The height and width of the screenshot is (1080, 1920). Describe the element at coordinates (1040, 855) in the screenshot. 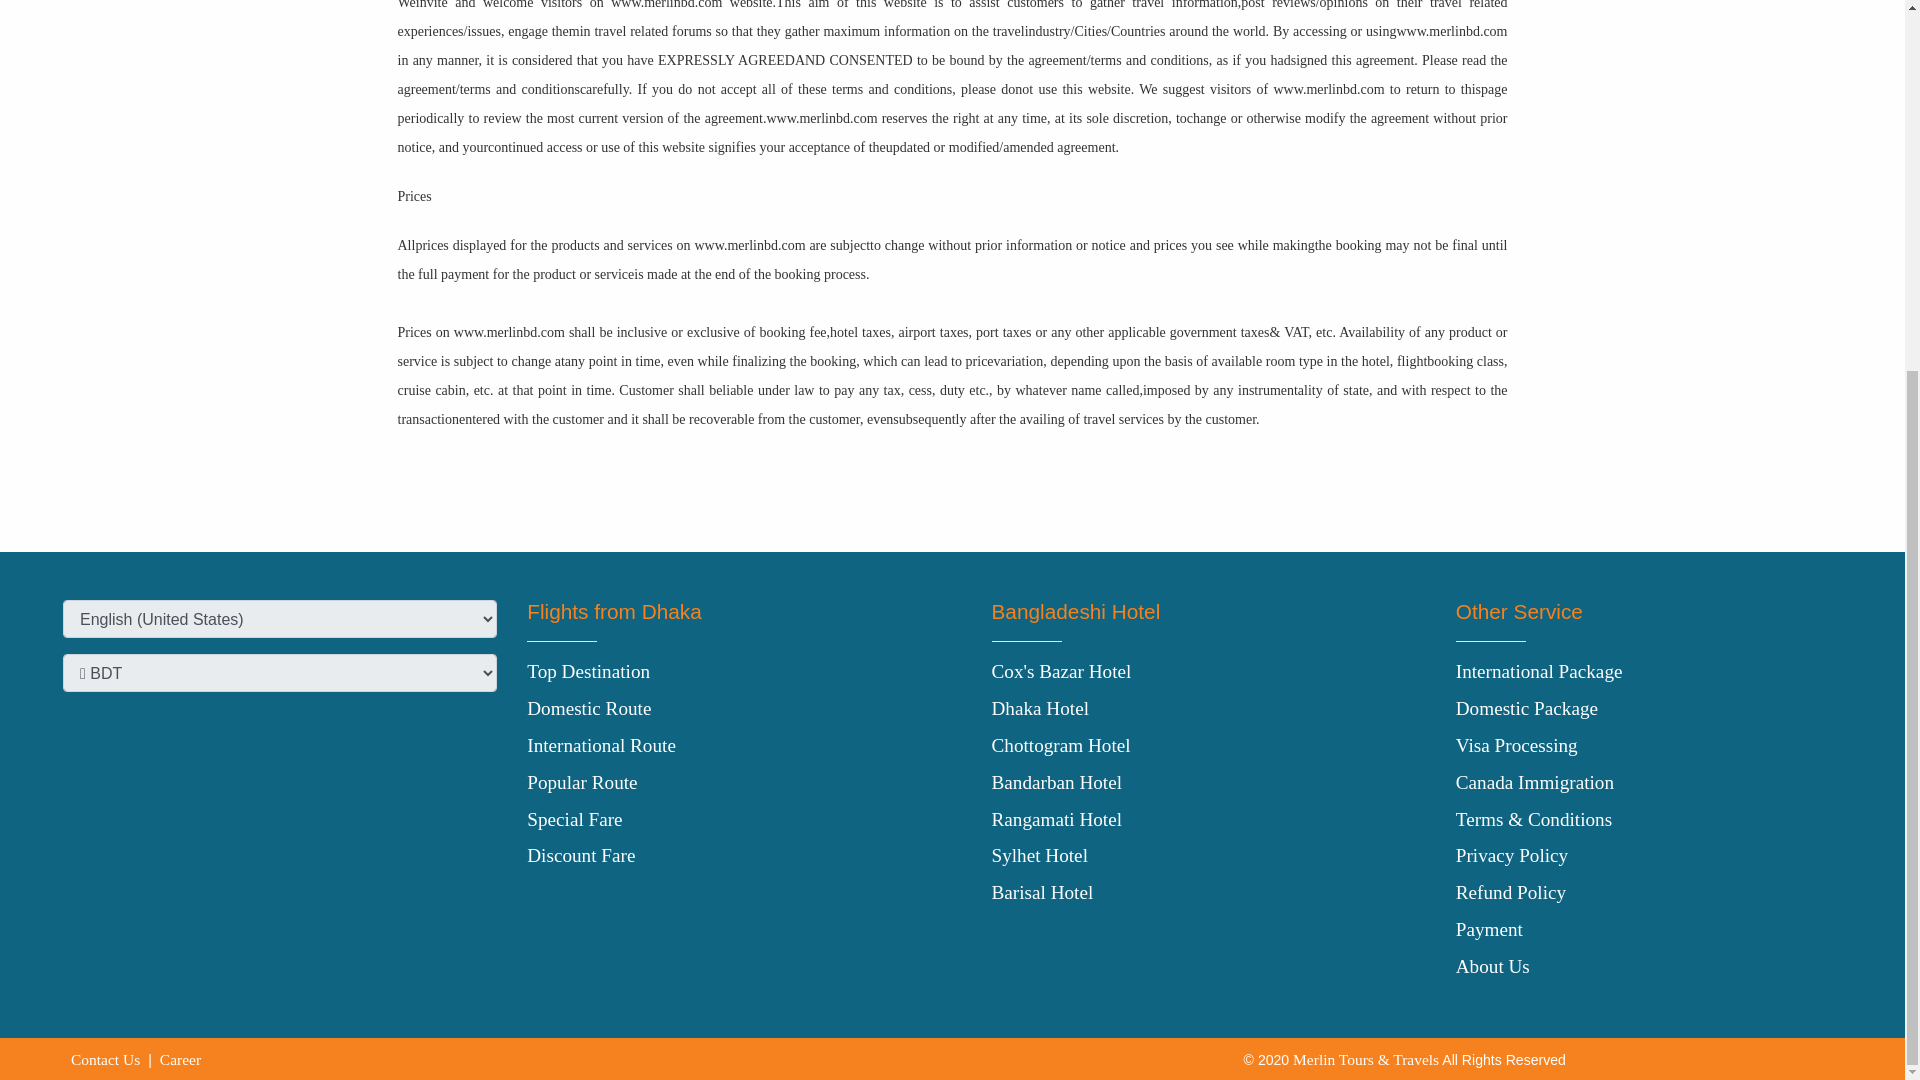

I see `Sylhet Hotel` at that location.